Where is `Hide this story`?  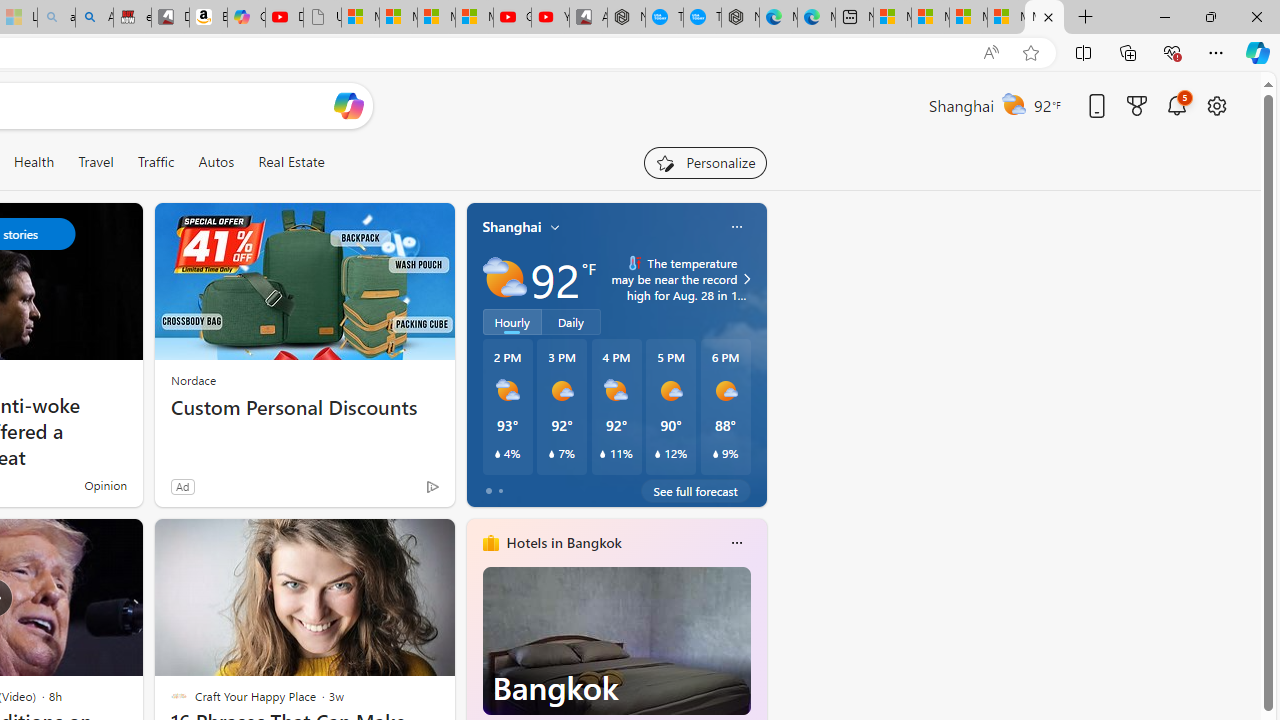 Hide this story is located at coordinates (394, 542).